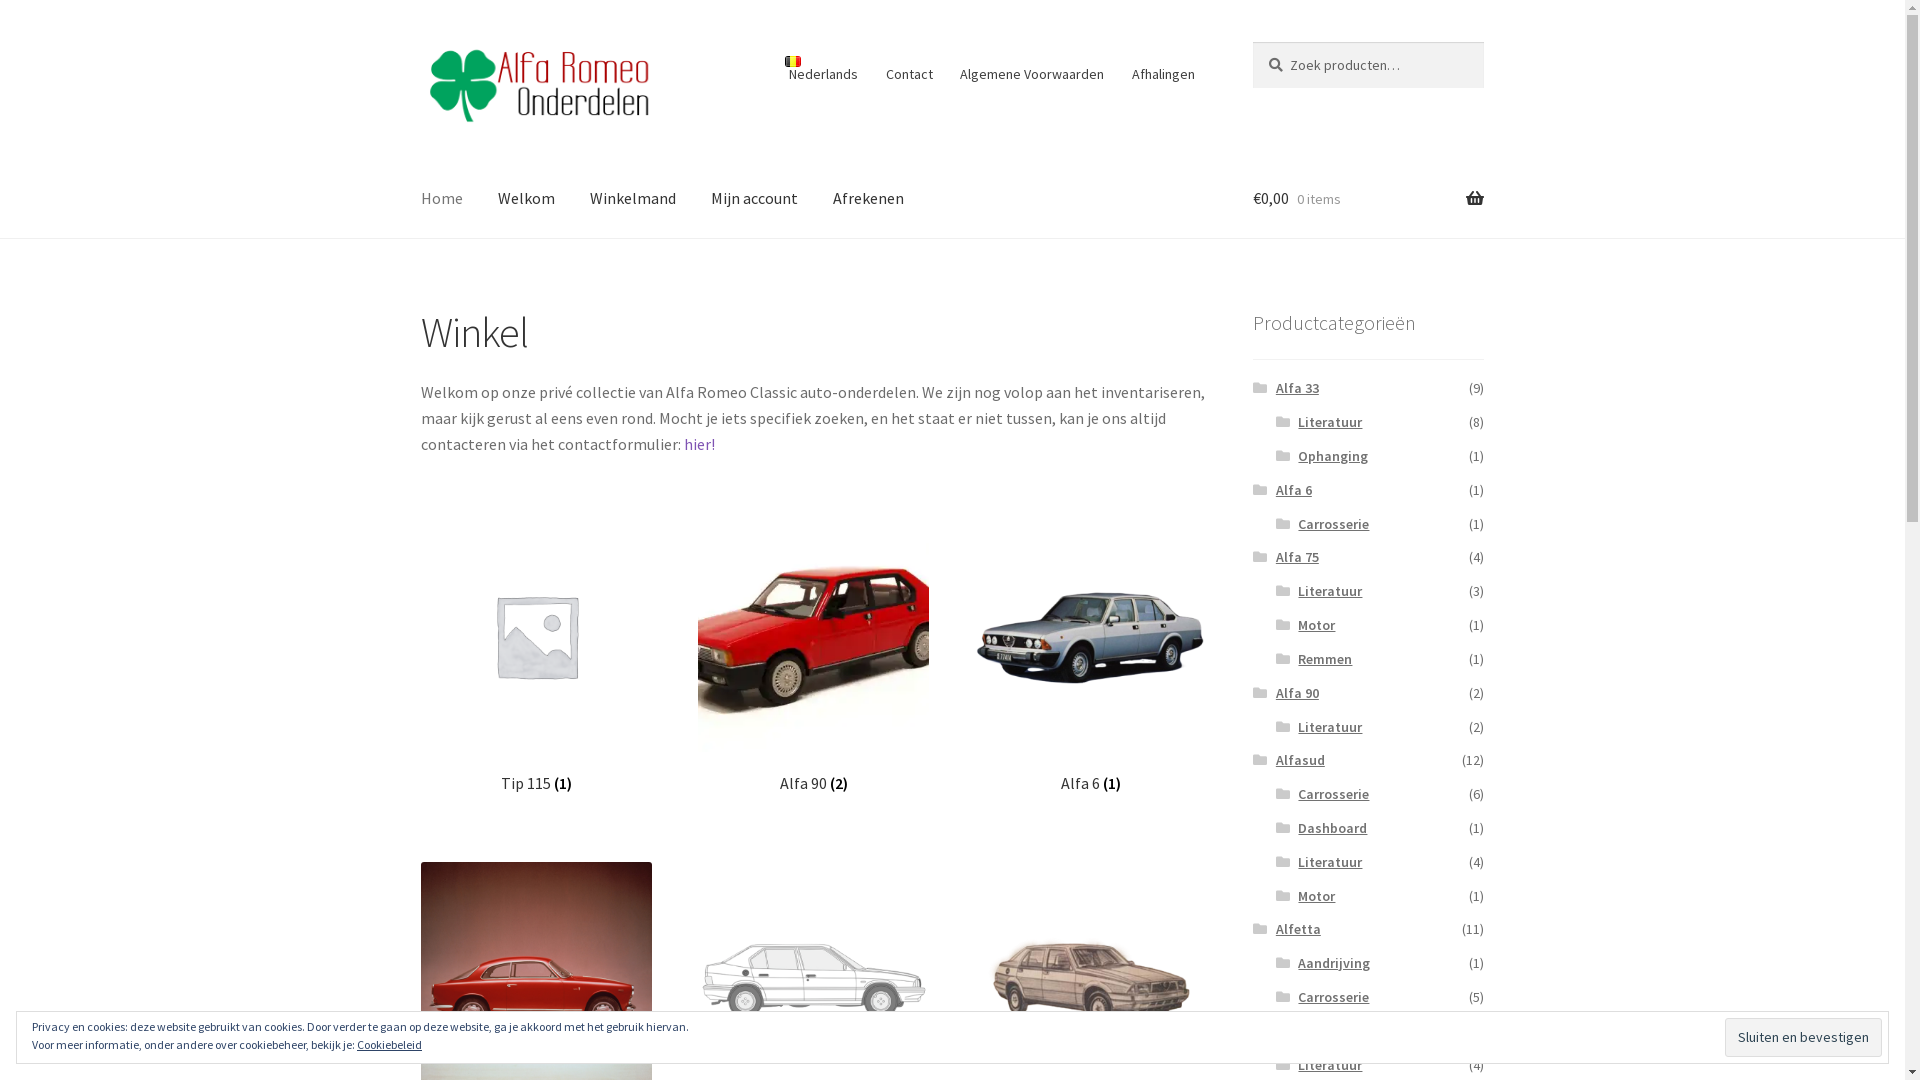  What do you see at coordinates (1330, 862) in the screenshot?
I see `Literatuur` at bounding box center [1330, 862].